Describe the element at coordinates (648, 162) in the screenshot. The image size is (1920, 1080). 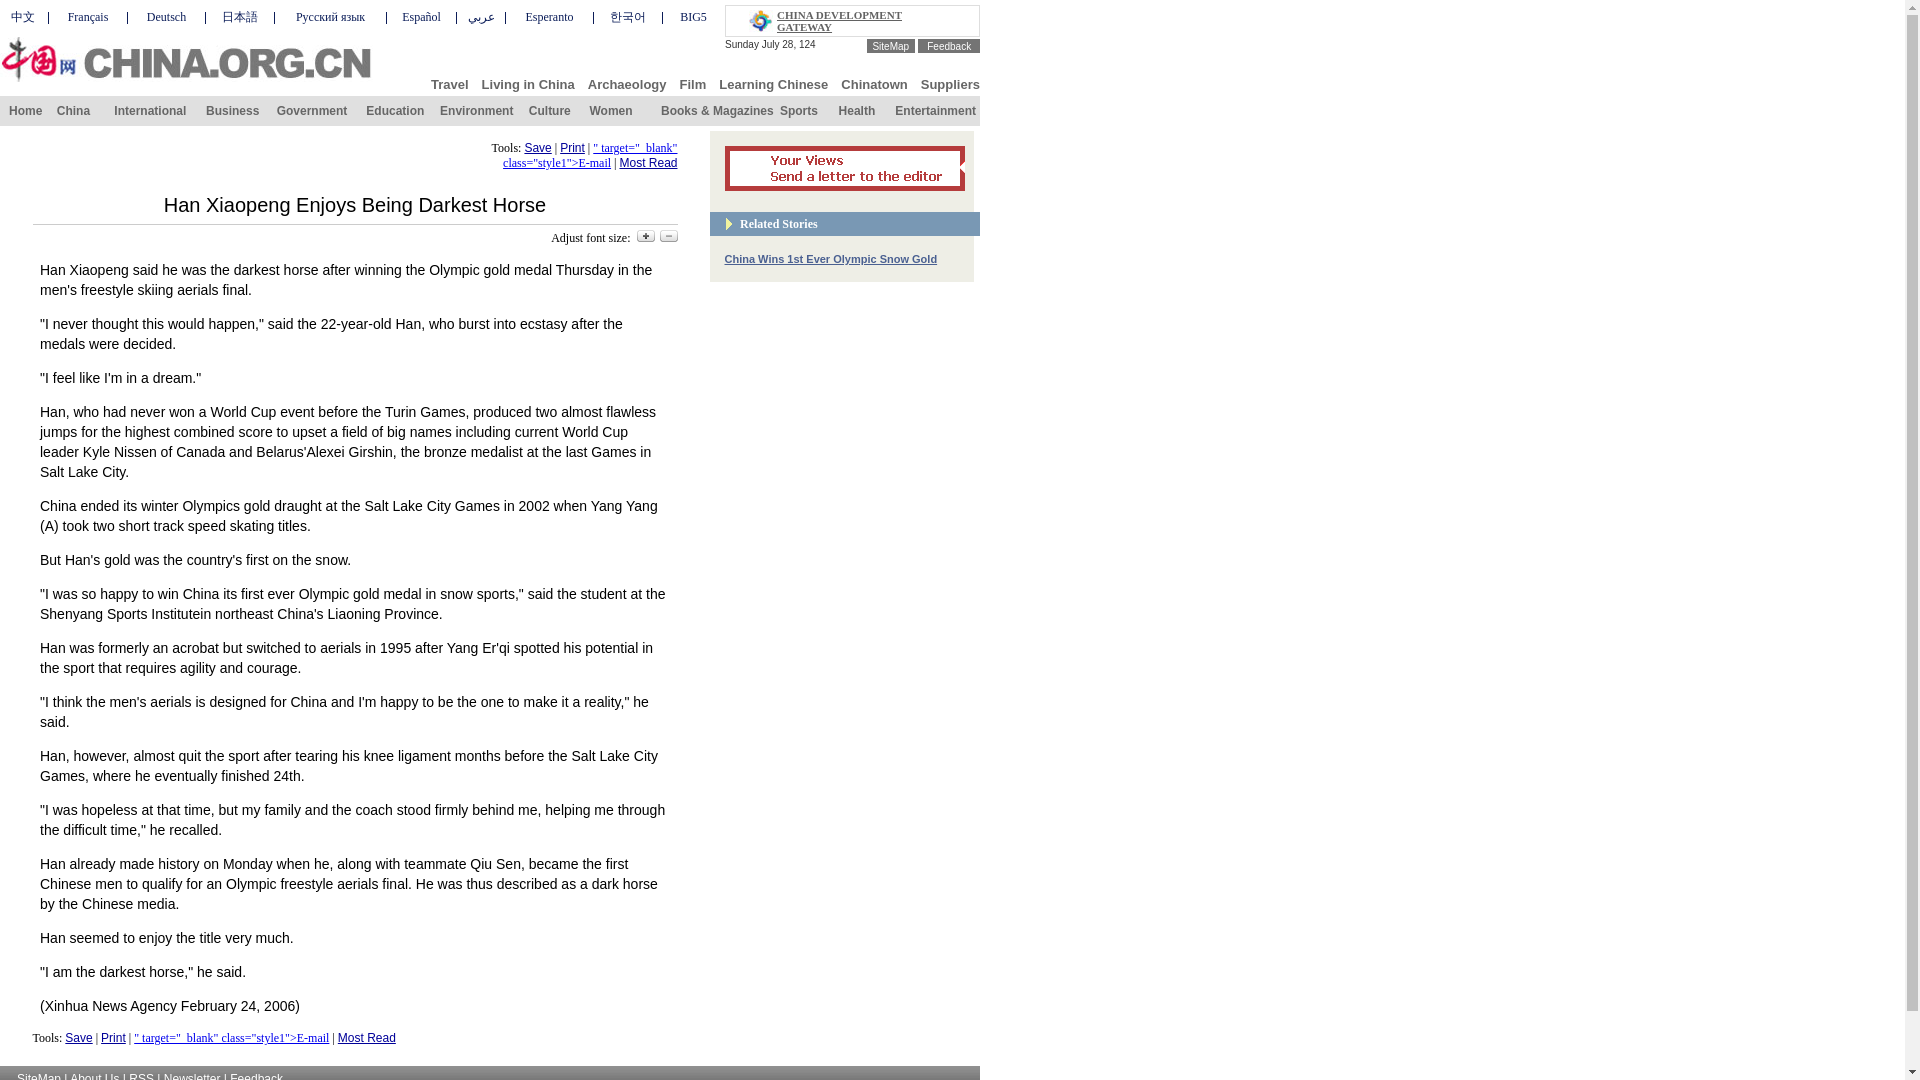
I see `Most Read` at that location.